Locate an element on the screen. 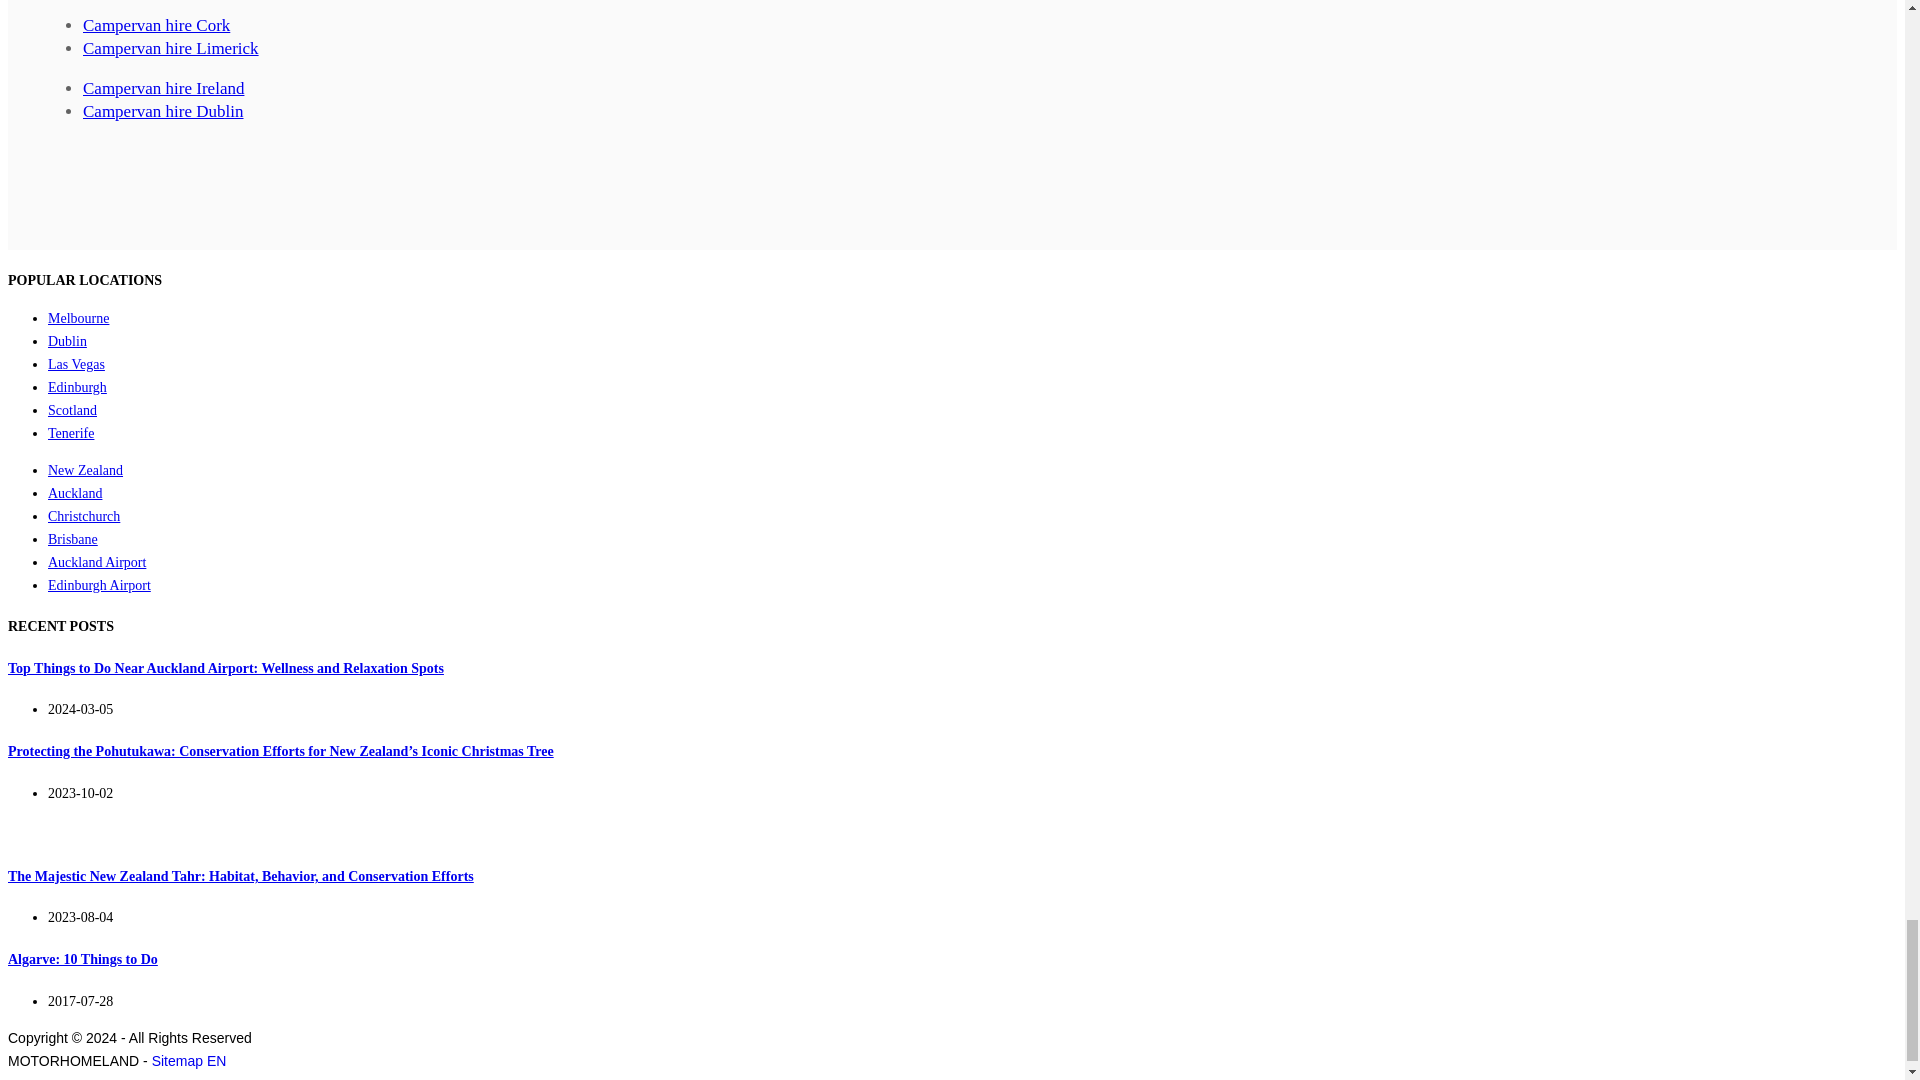 The height and width of the screenshot is (1080, 1920). Campervan hire Dublin is located at coordinates (162, 110).